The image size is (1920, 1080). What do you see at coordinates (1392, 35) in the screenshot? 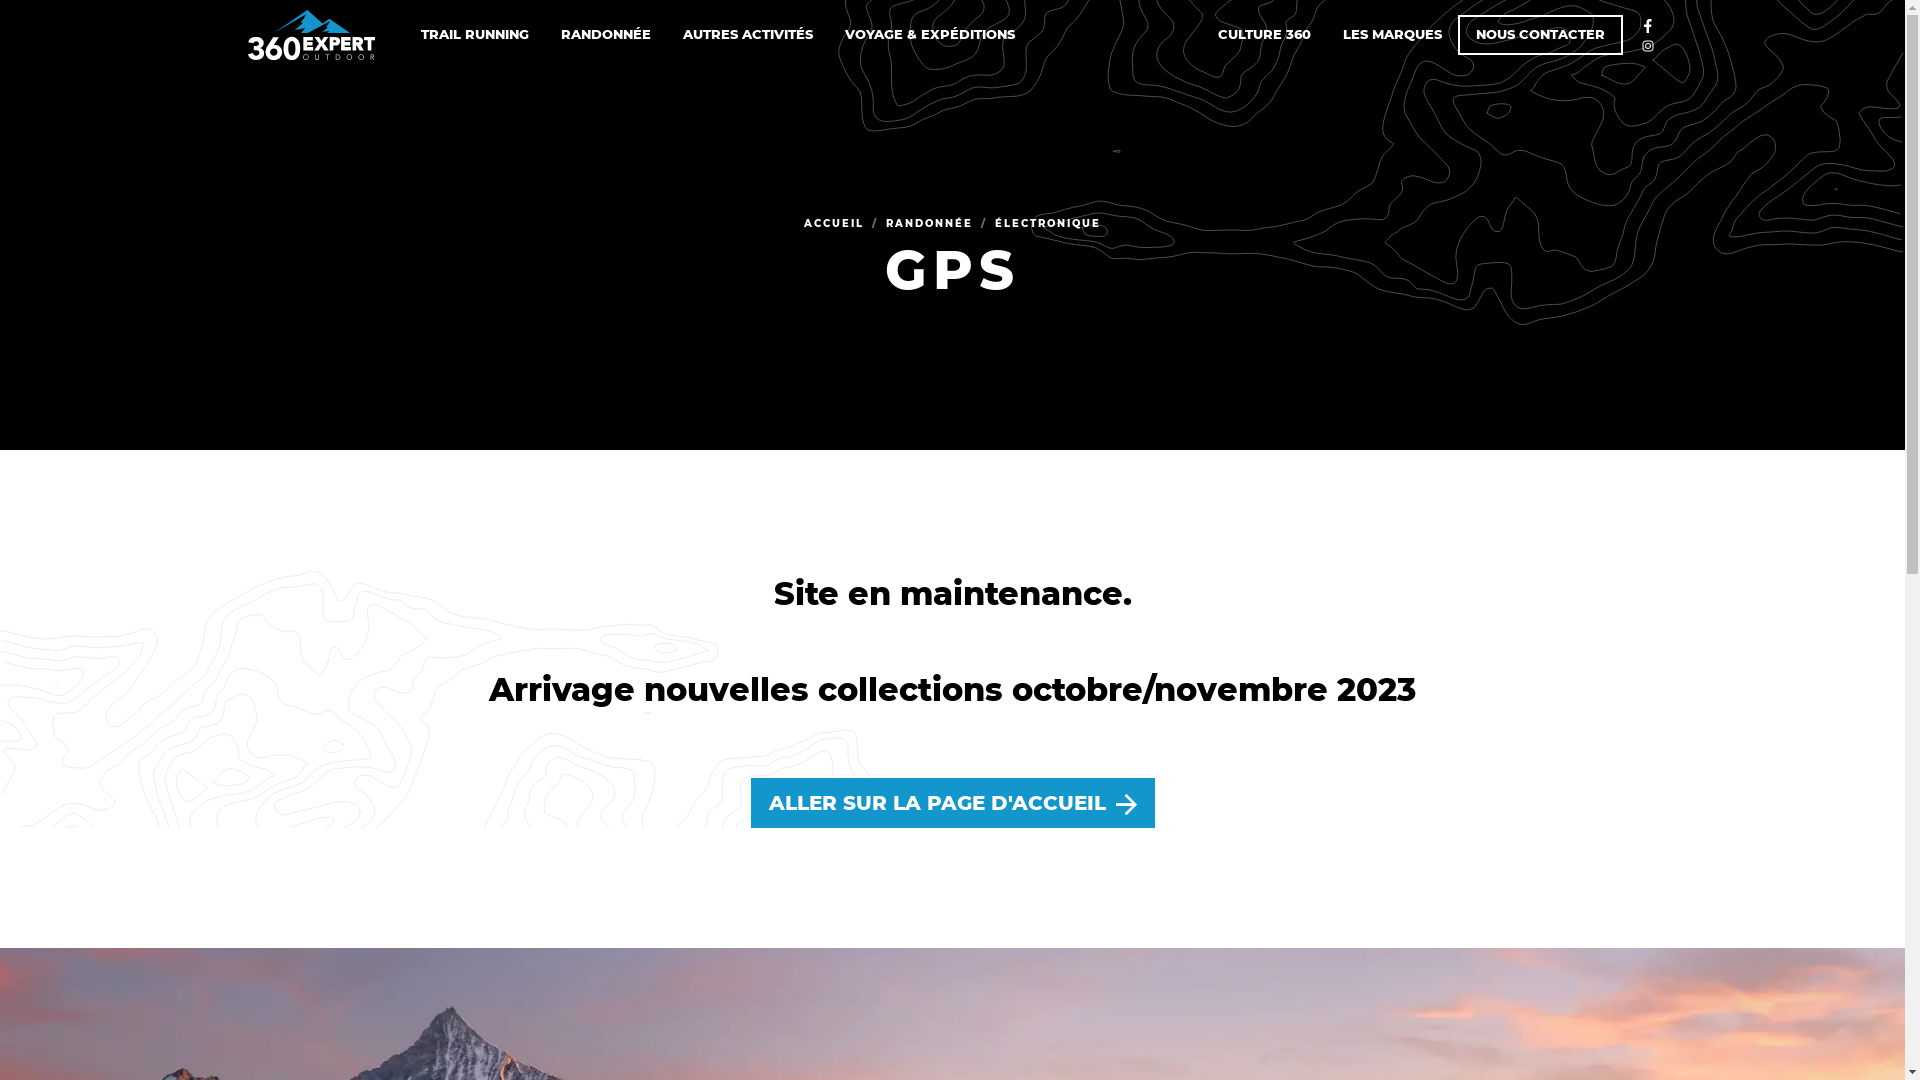
I see `LES MARQUES` at bounding box center [1392, 35].